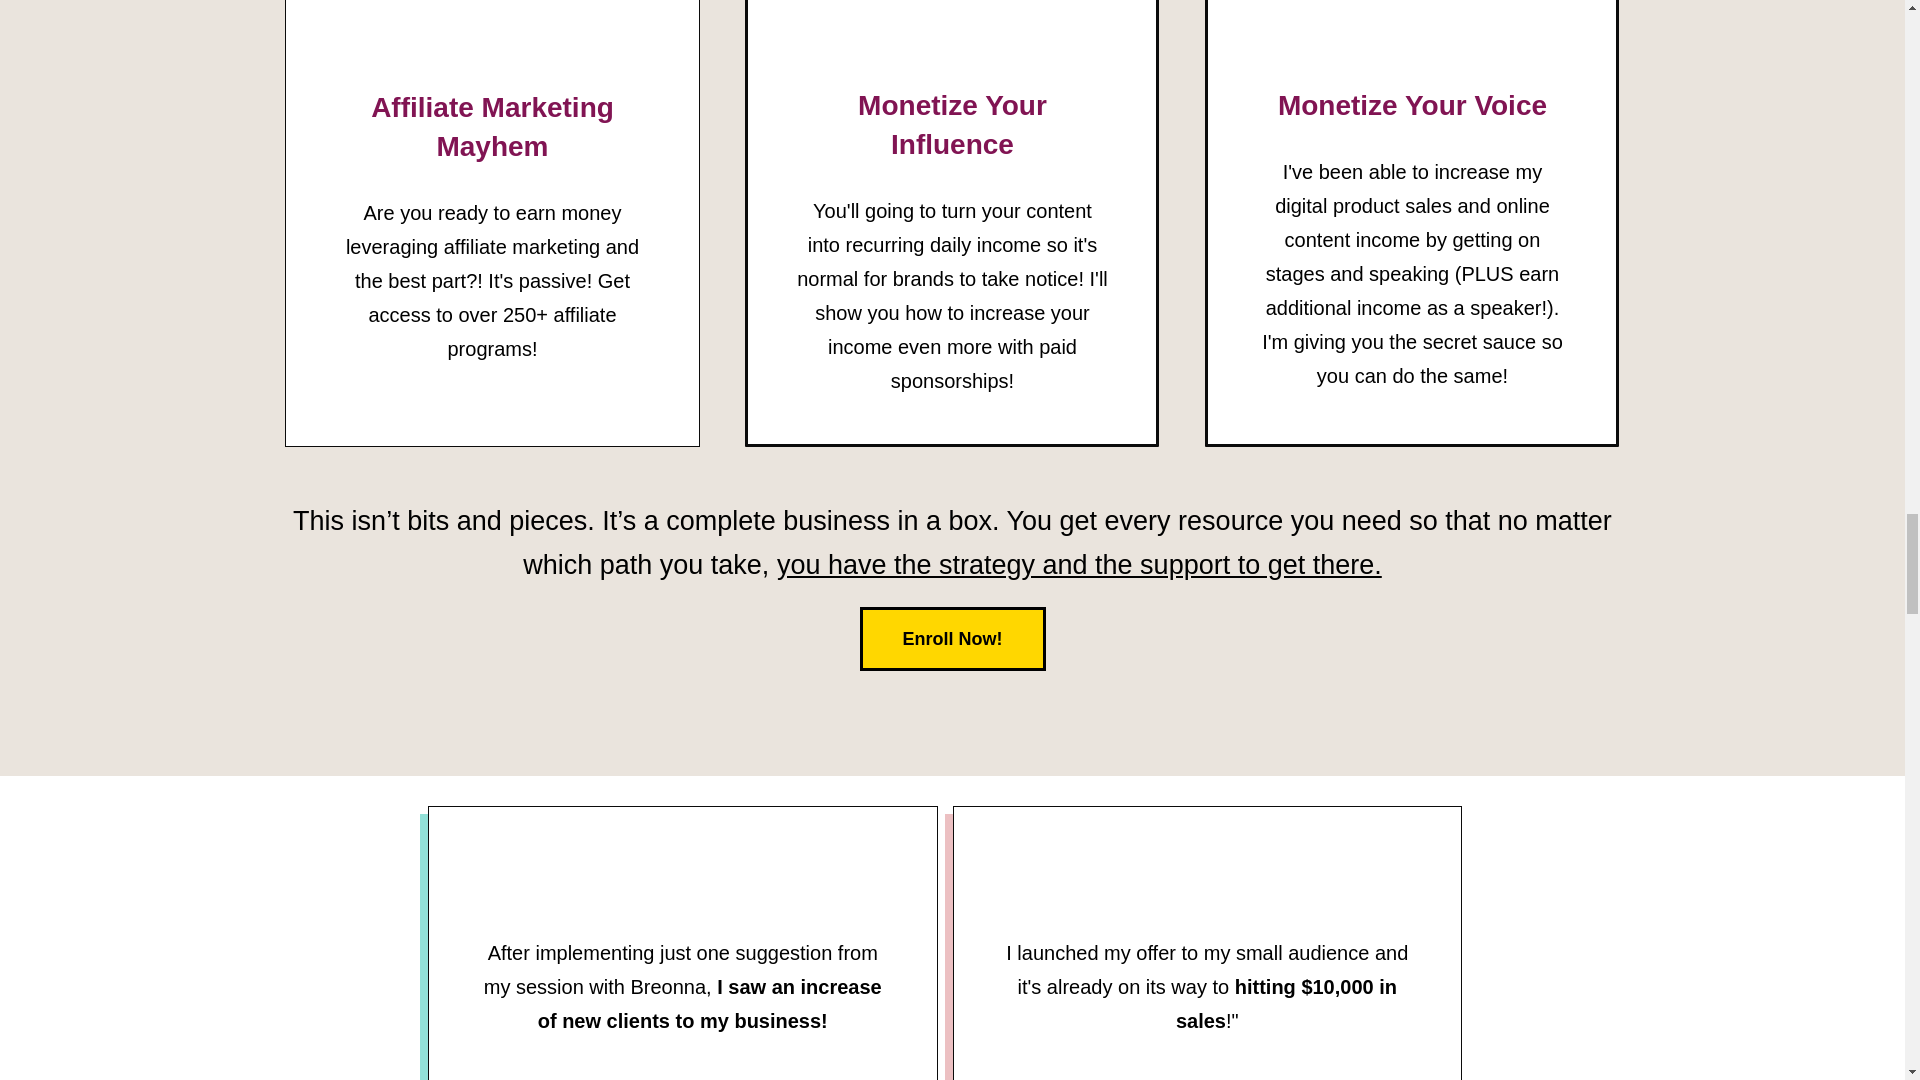 The height and width of the screenshot is (1080, 1920). I want to click on Enroll Now!, so click(953, 638).